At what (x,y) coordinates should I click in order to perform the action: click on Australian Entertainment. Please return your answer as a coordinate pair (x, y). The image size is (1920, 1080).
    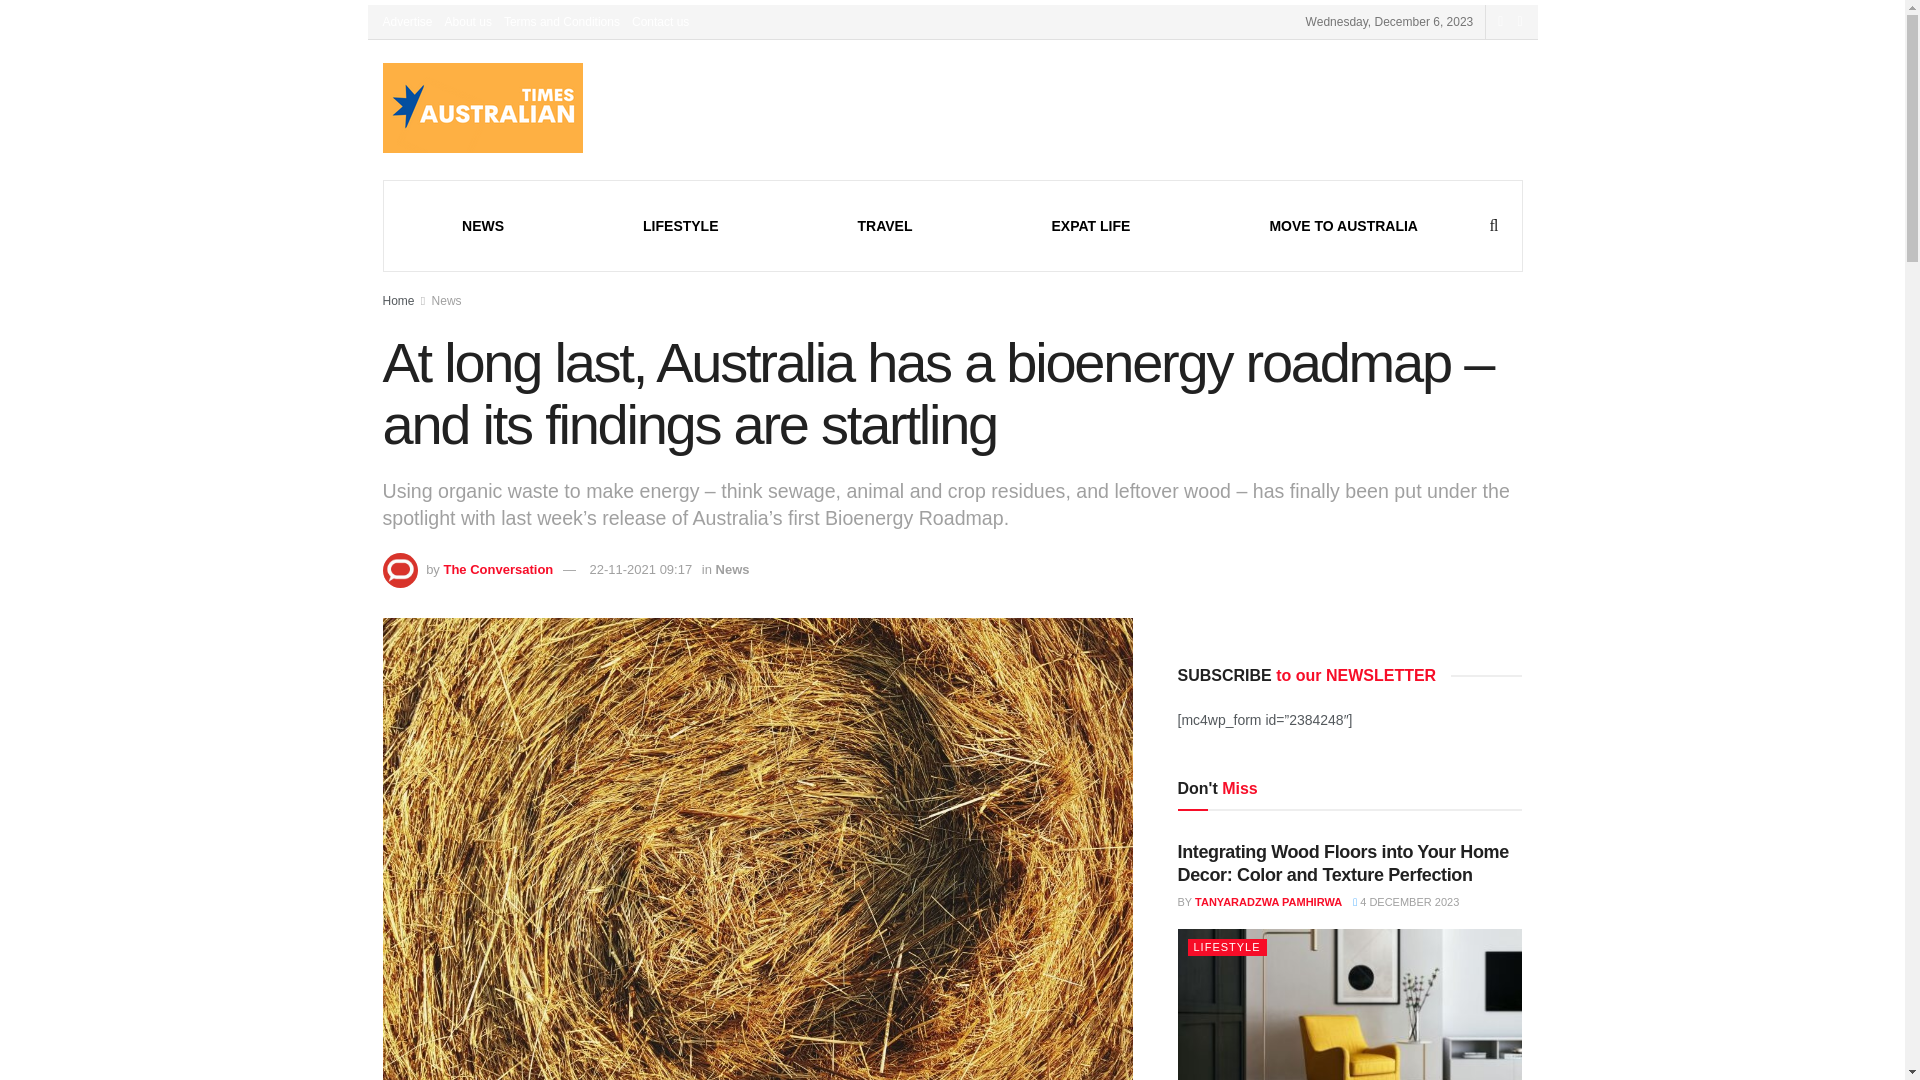
    Looking at the image, I should click on (680, 225).